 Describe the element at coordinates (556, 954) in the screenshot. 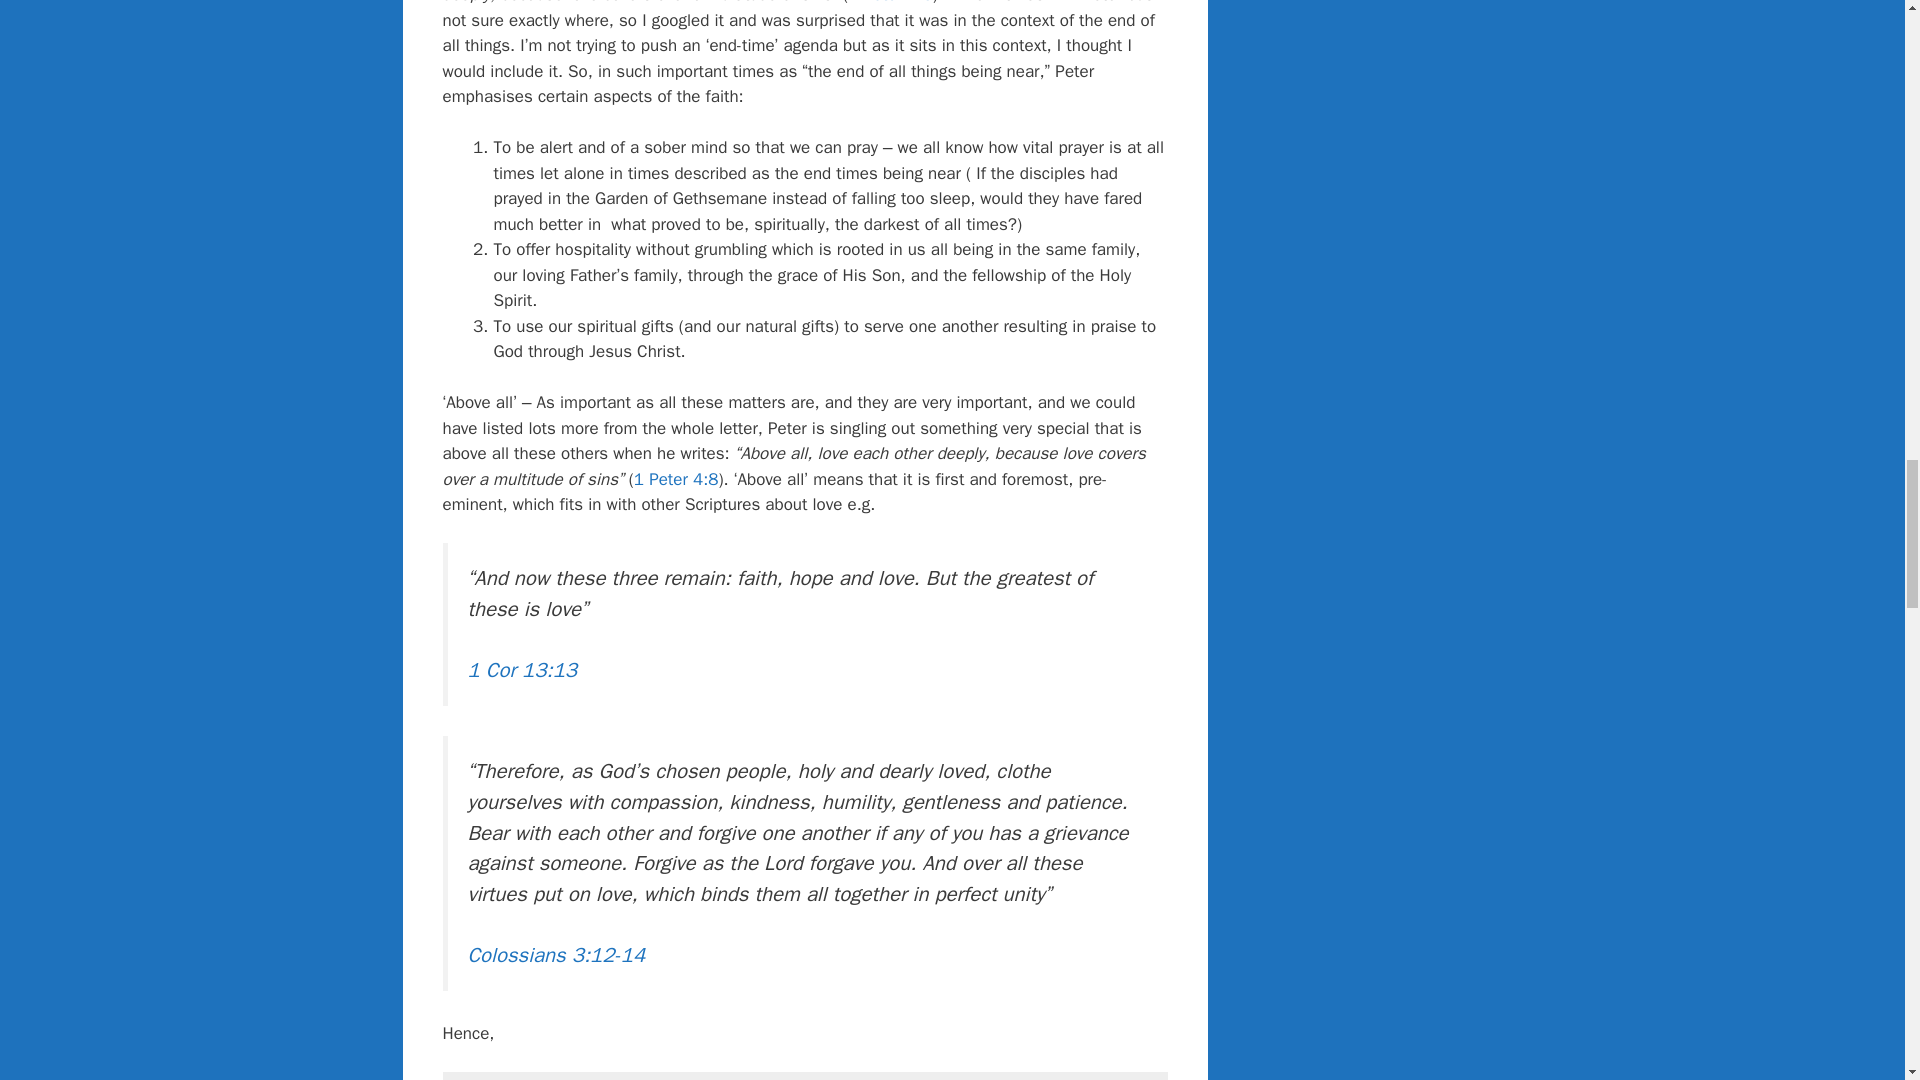

I see `Colossians 3:12-14` at that location.